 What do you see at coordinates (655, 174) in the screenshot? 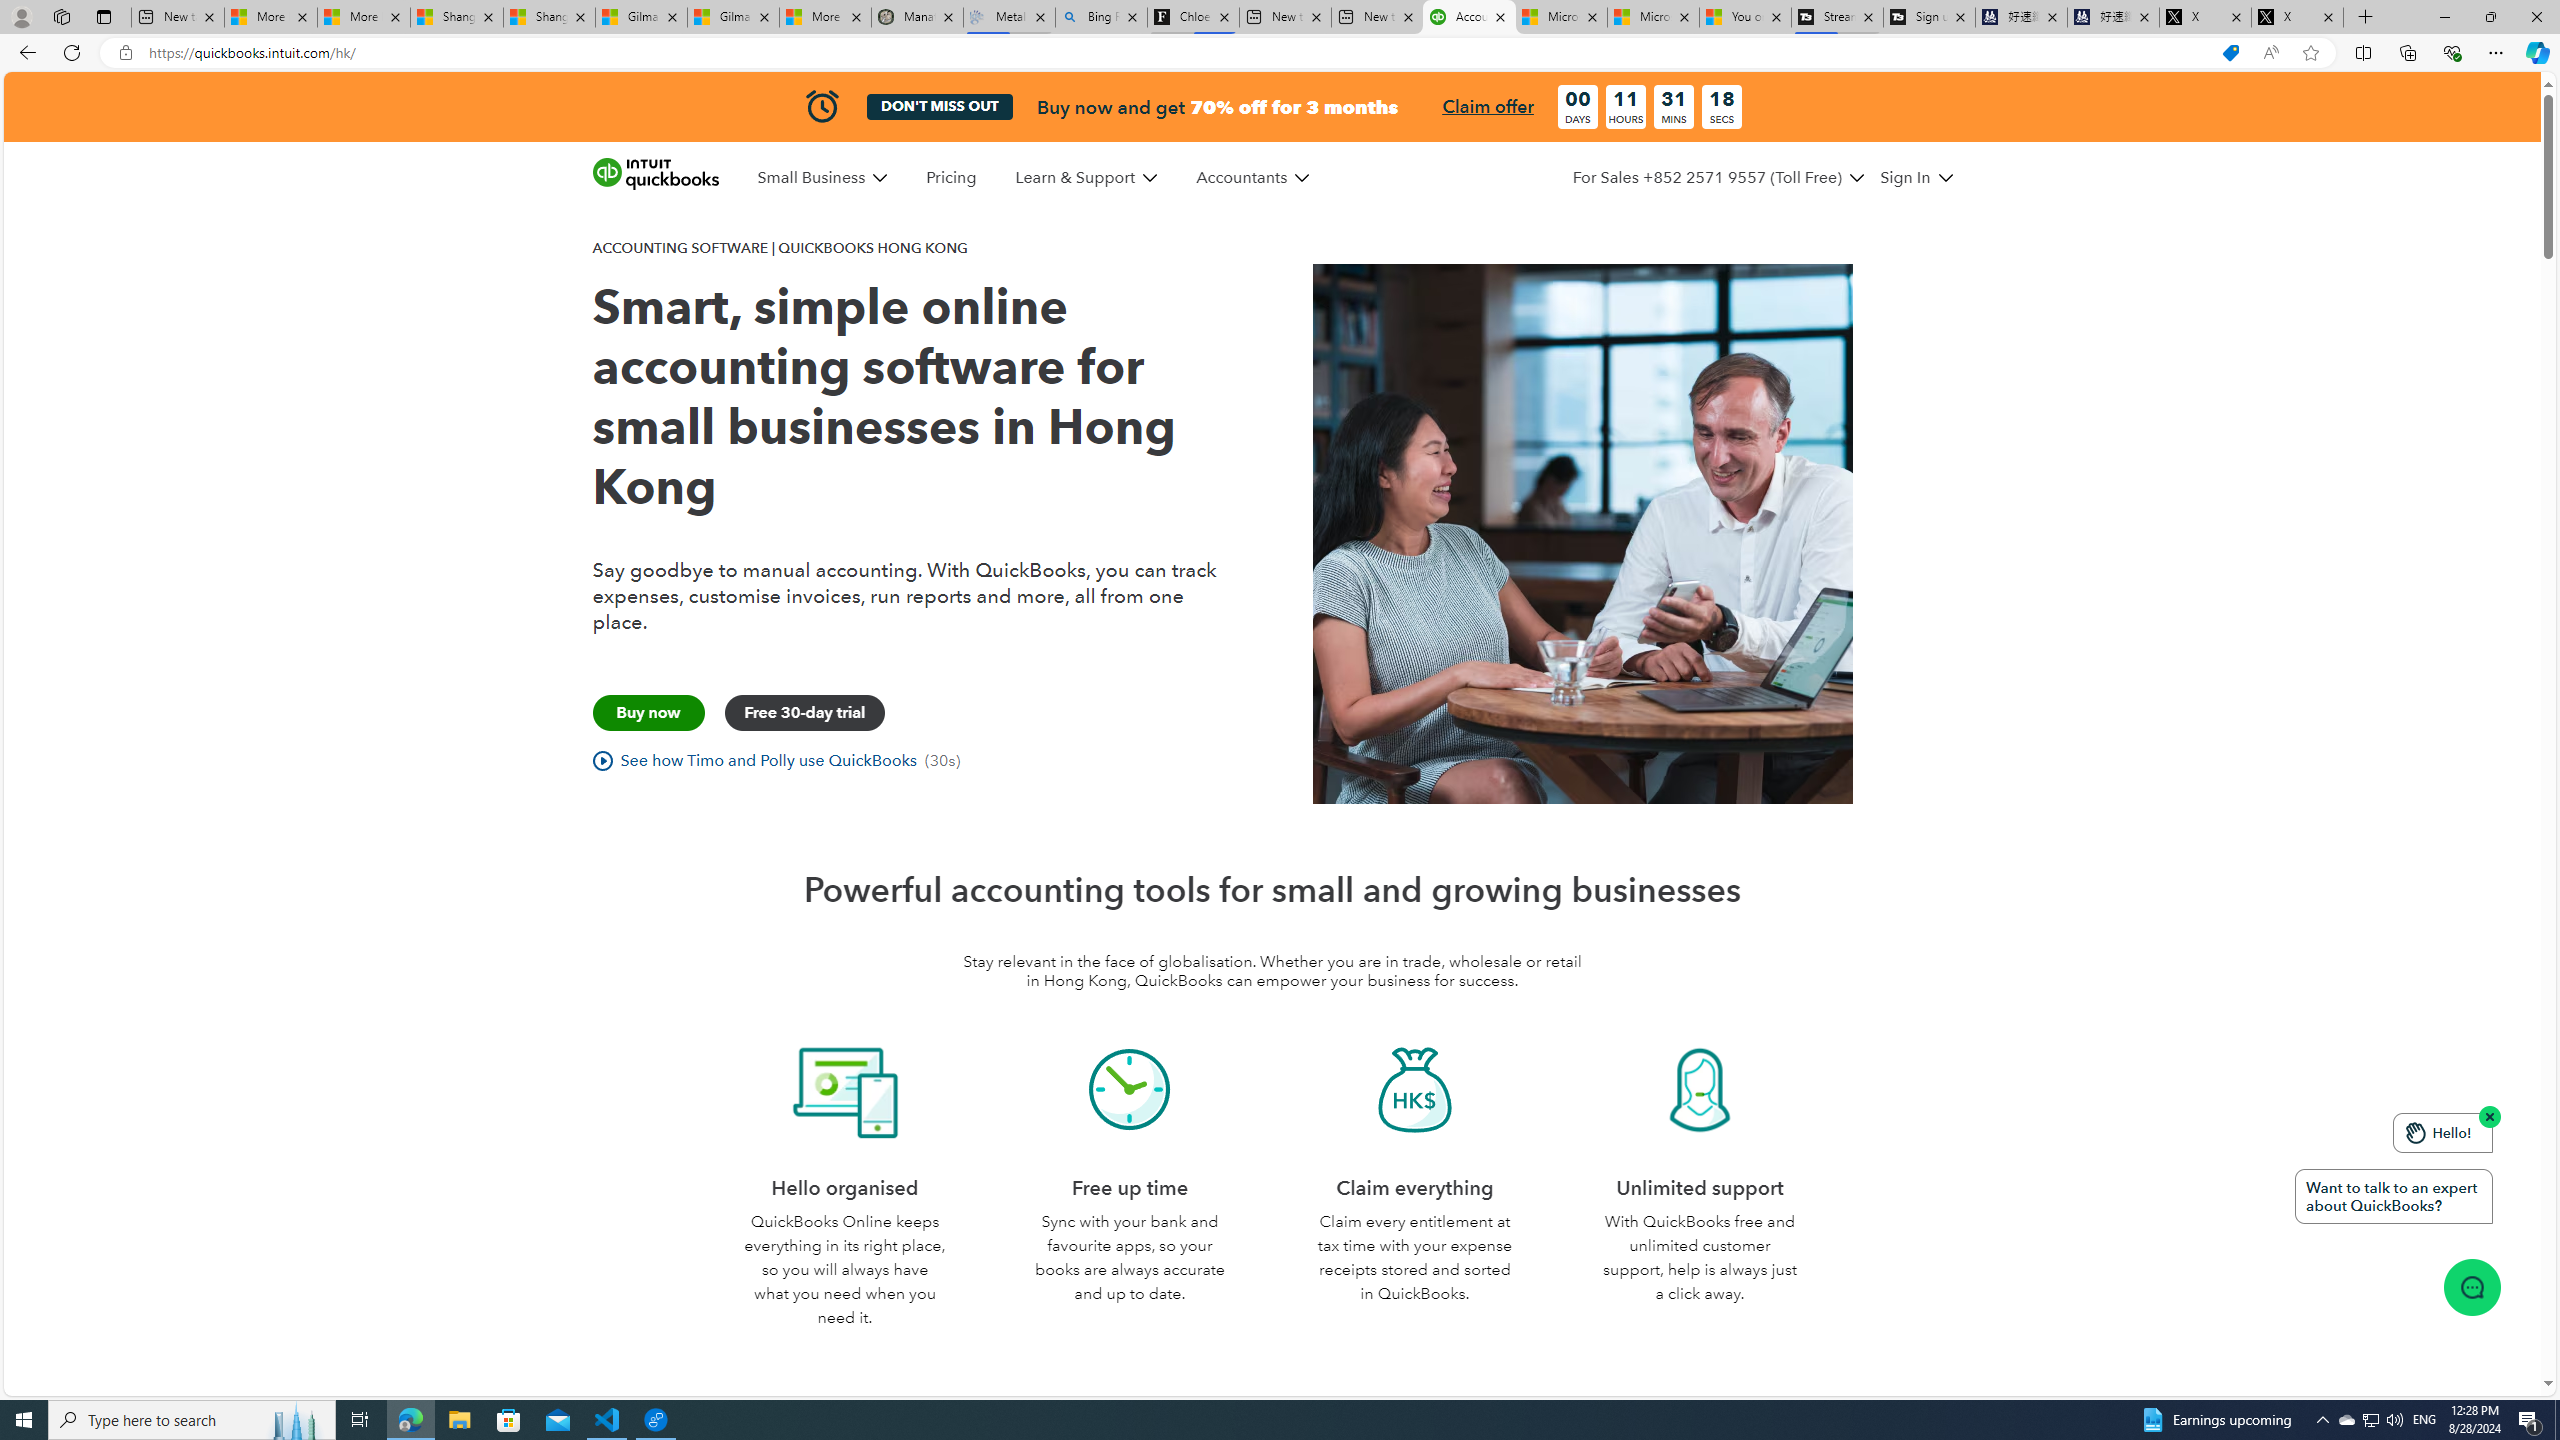
I see `quickbooks` at bounding box center [655, 174].